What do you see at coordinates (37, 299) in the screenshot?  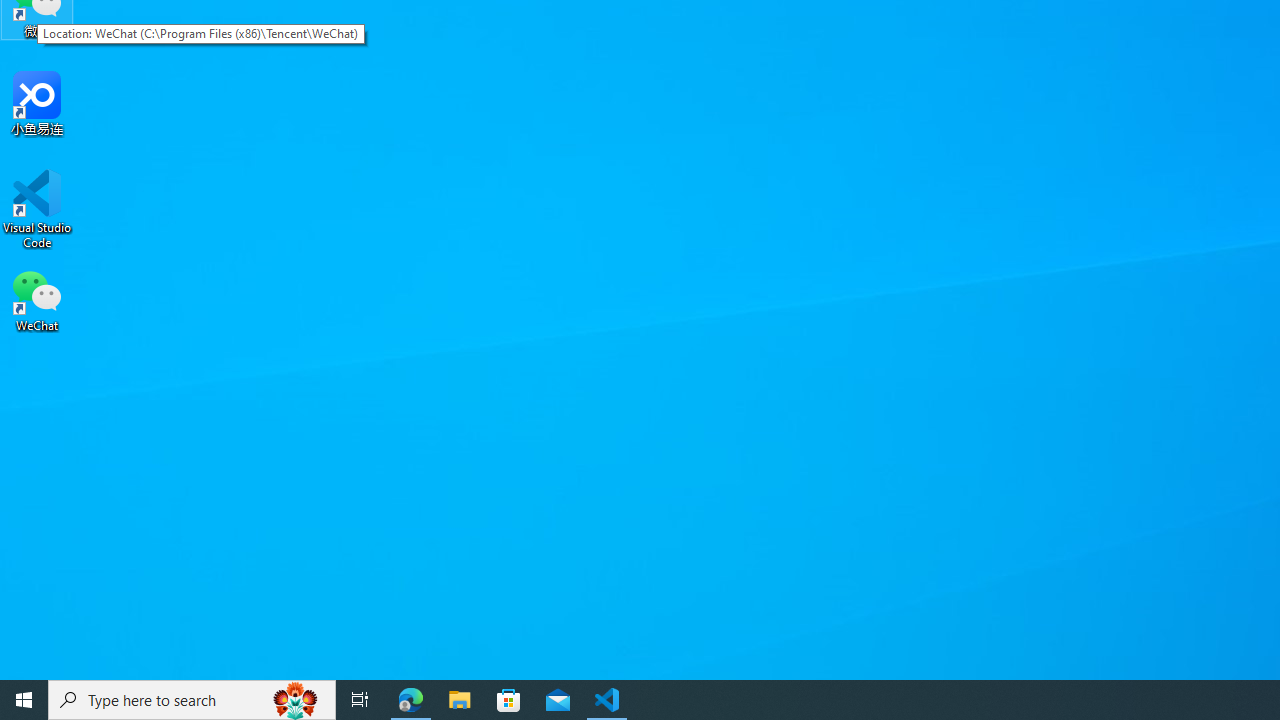 I see `WeChat` at bounding box center [37, 299].